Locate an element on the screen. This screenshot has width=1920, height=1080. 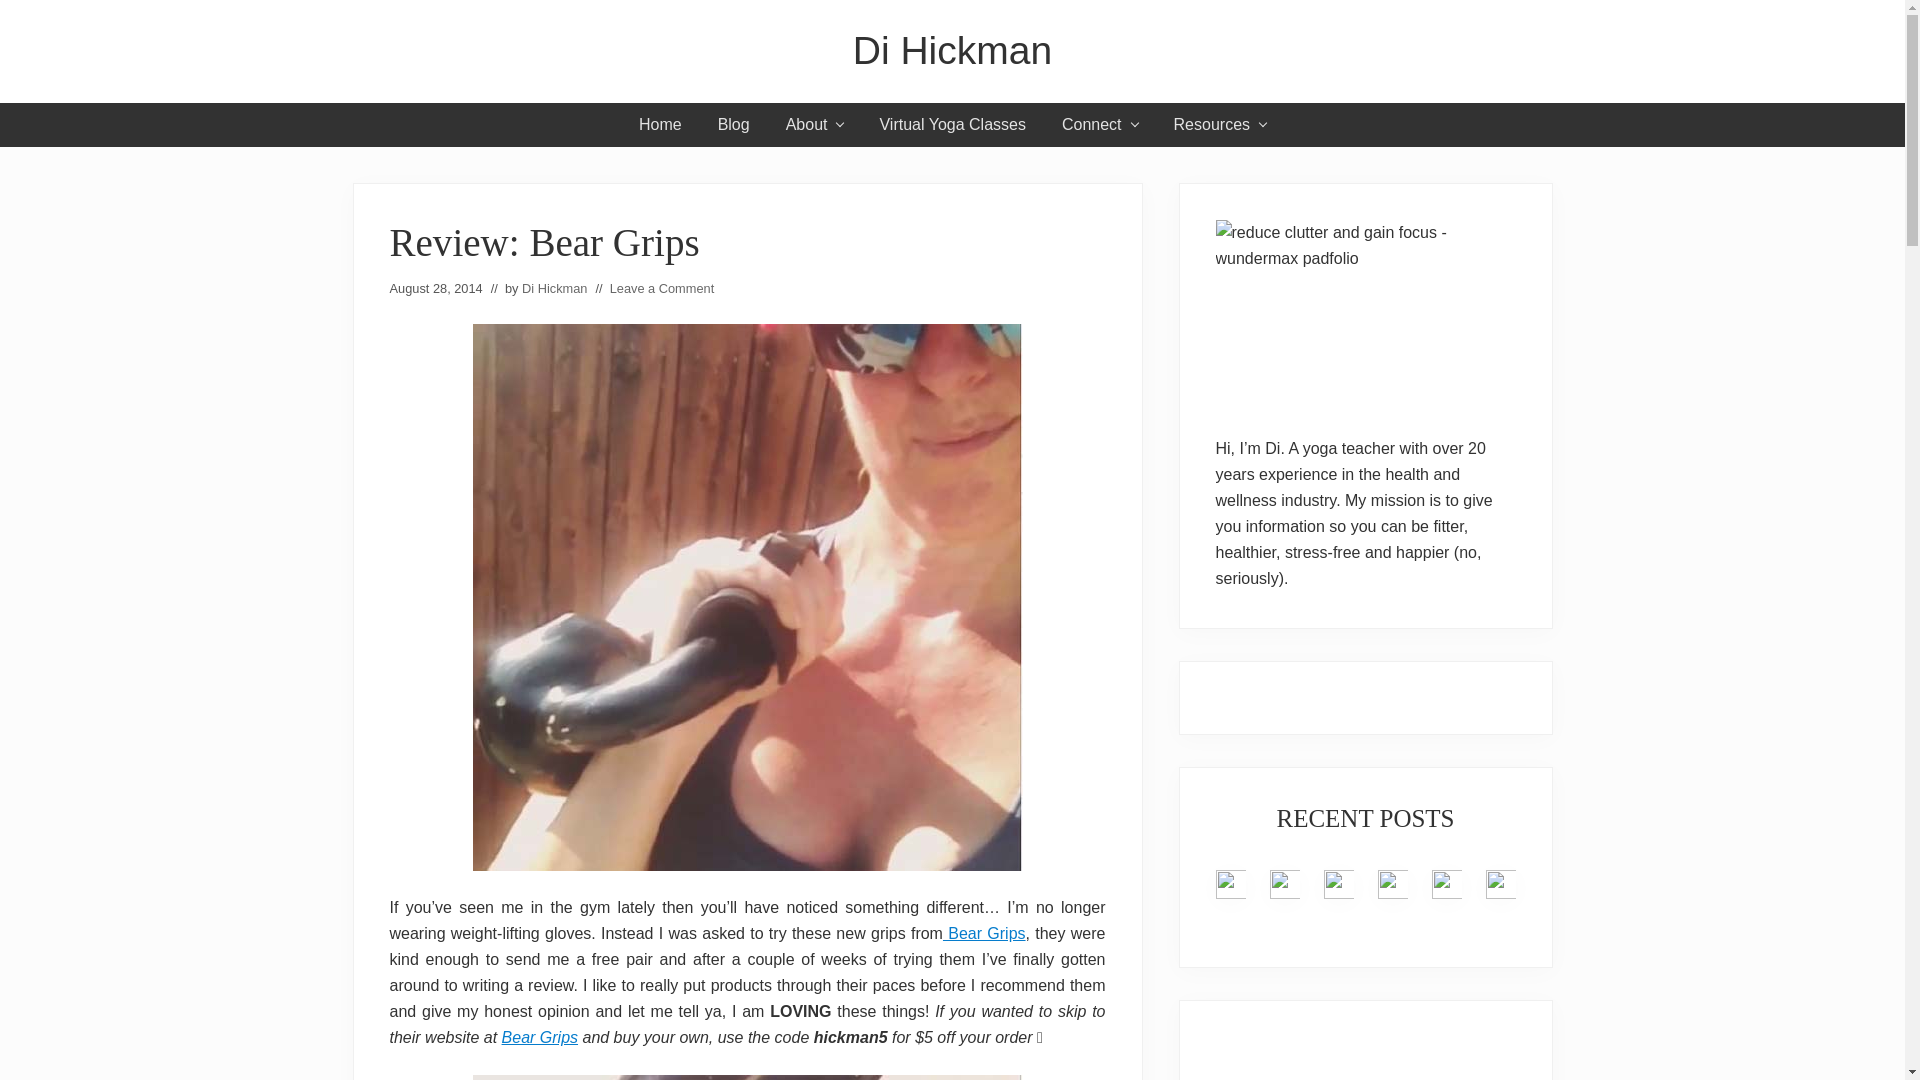
Resources is located at coordinates (1220, 124).